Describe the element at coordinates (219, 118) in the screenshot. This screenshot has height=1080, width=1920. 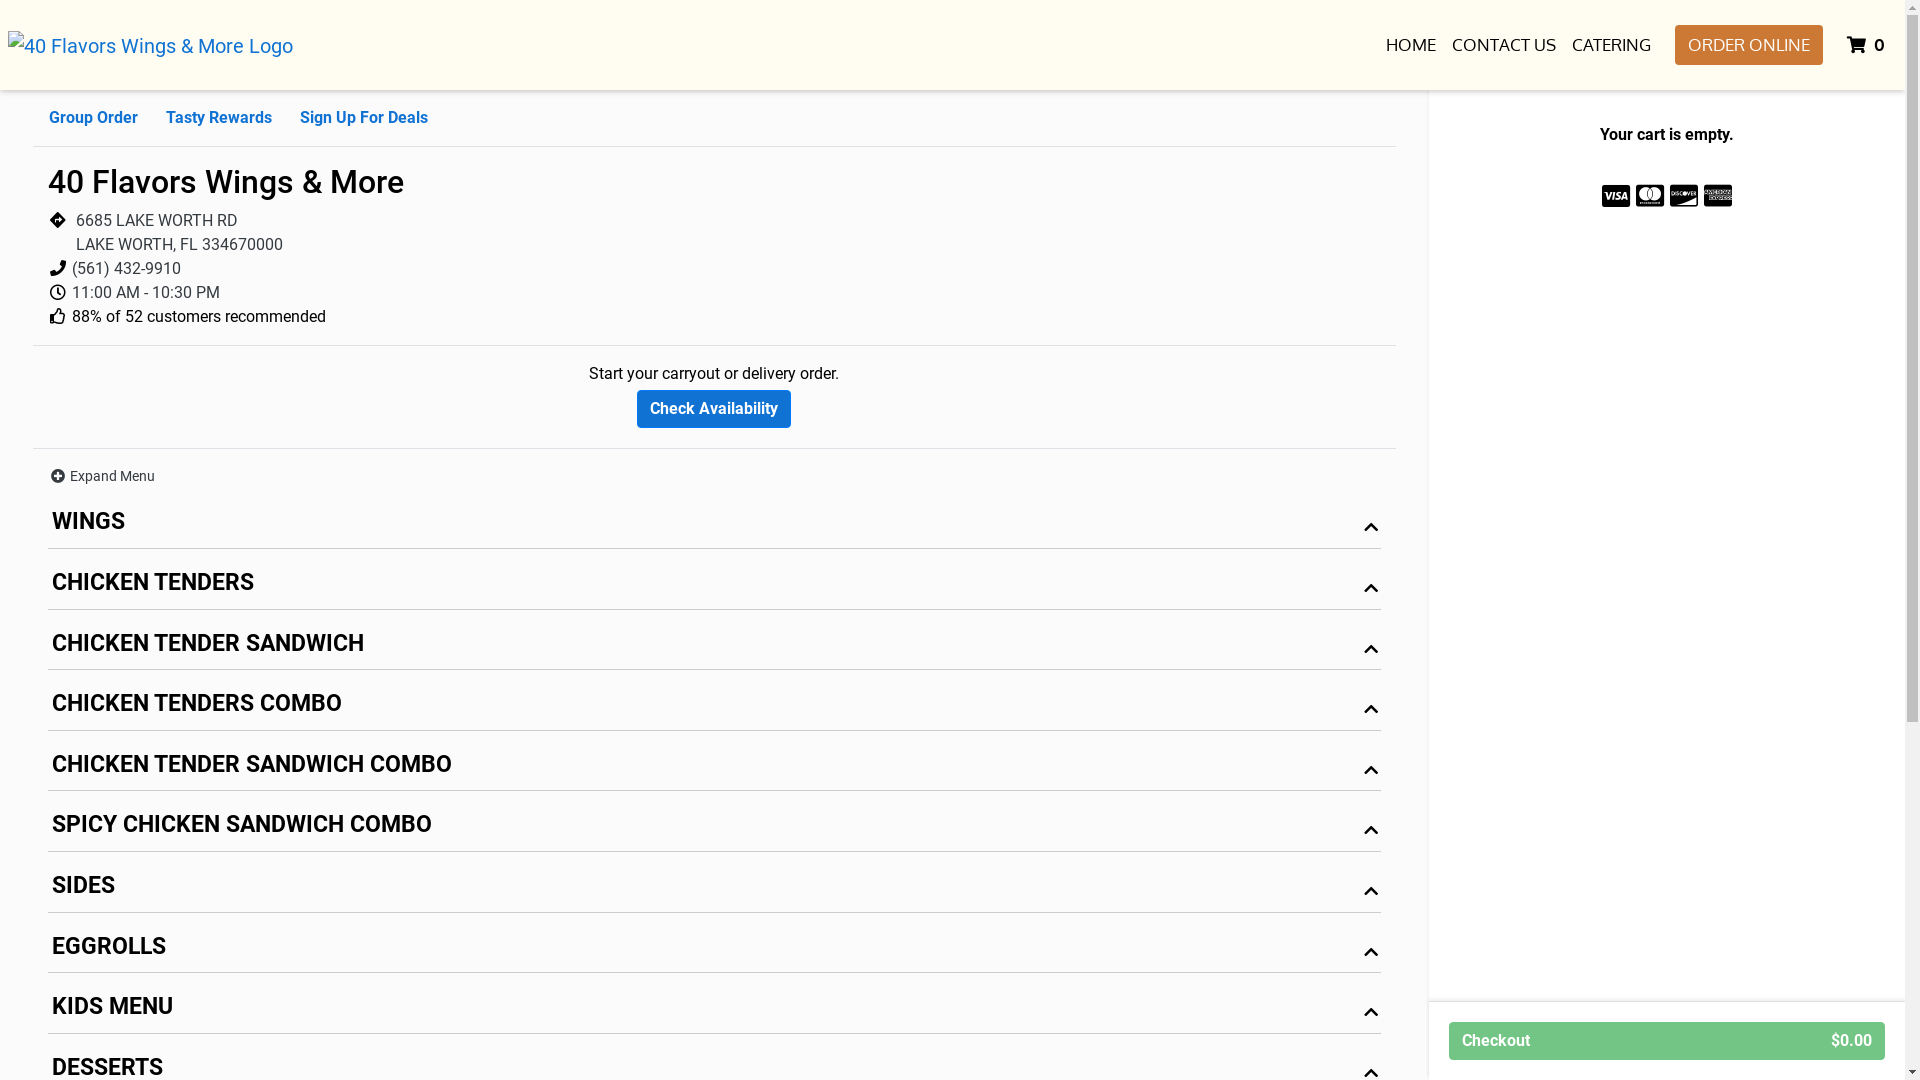
I see `Tasty Rewards` at that location.